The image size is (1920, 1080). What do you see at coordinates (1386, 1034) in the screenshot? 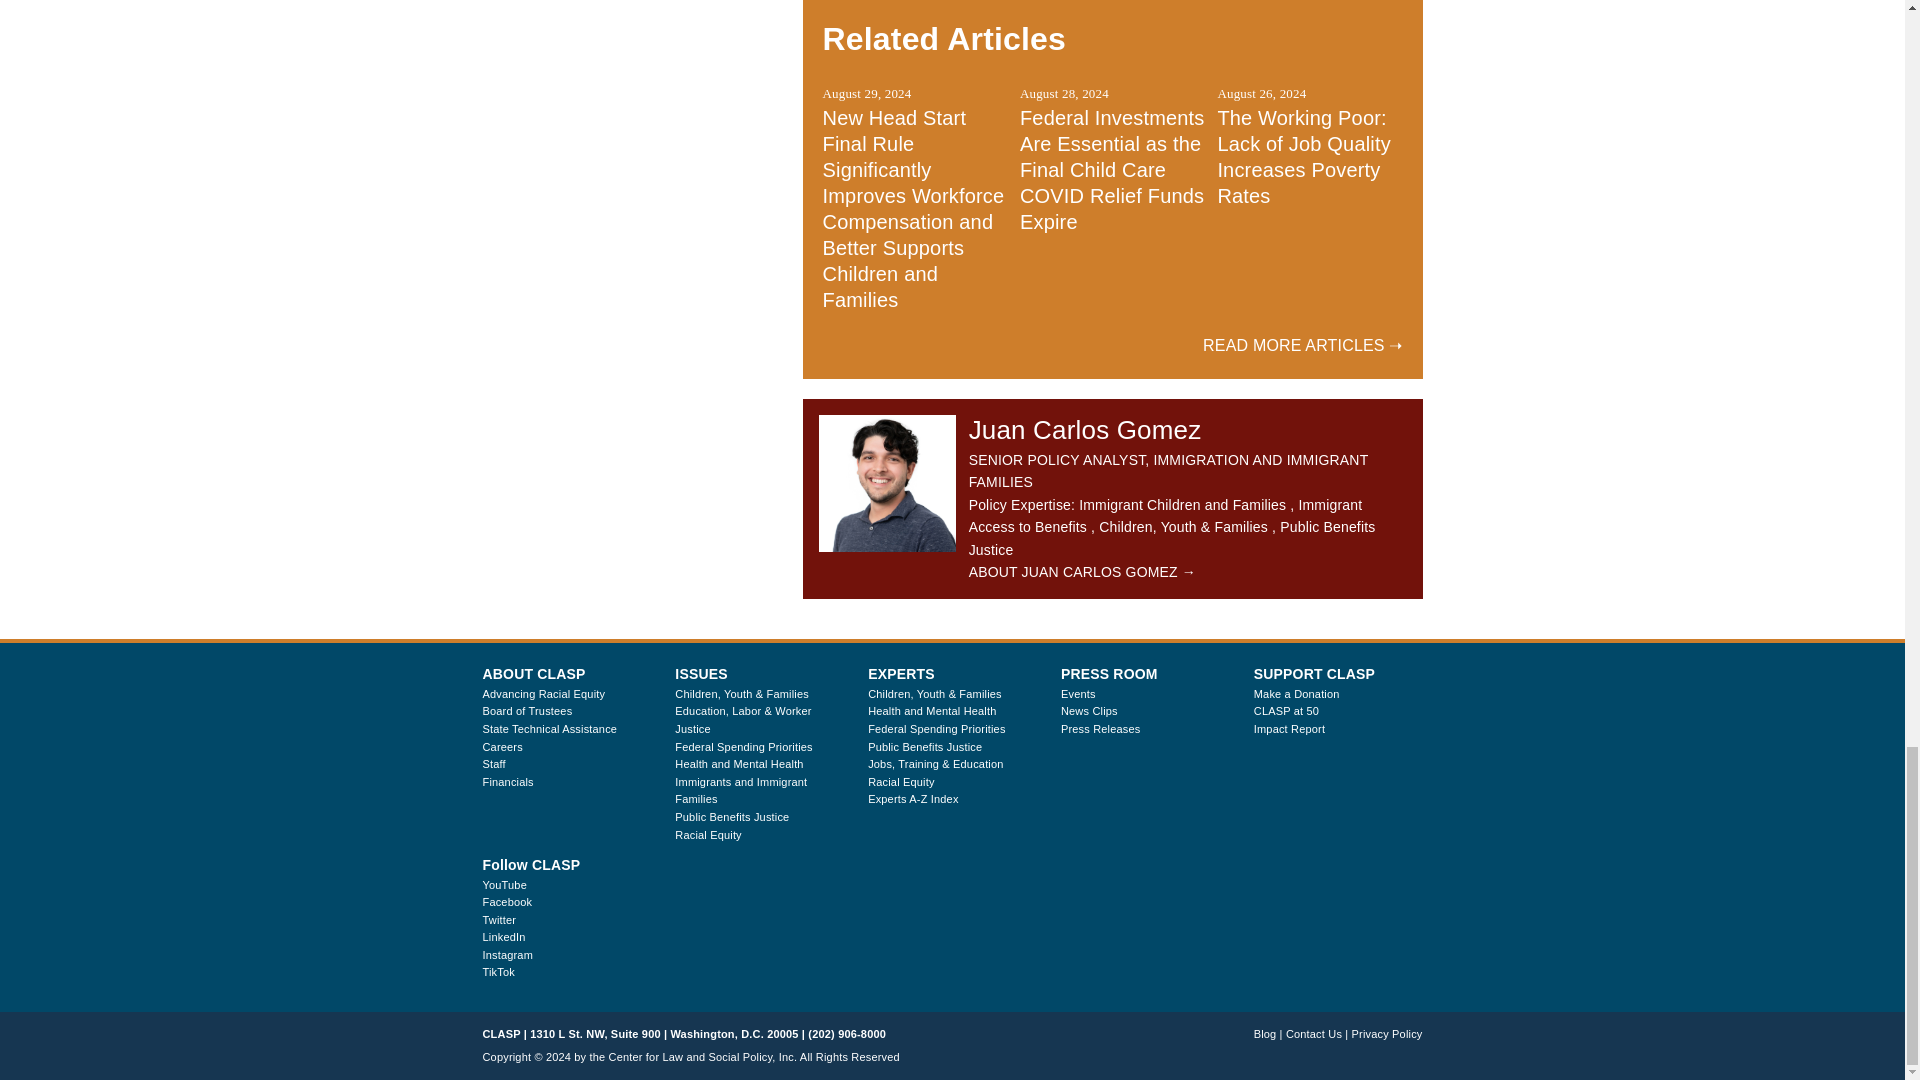
I see `Privacy Policy` at bounding box center [1386, 1034].